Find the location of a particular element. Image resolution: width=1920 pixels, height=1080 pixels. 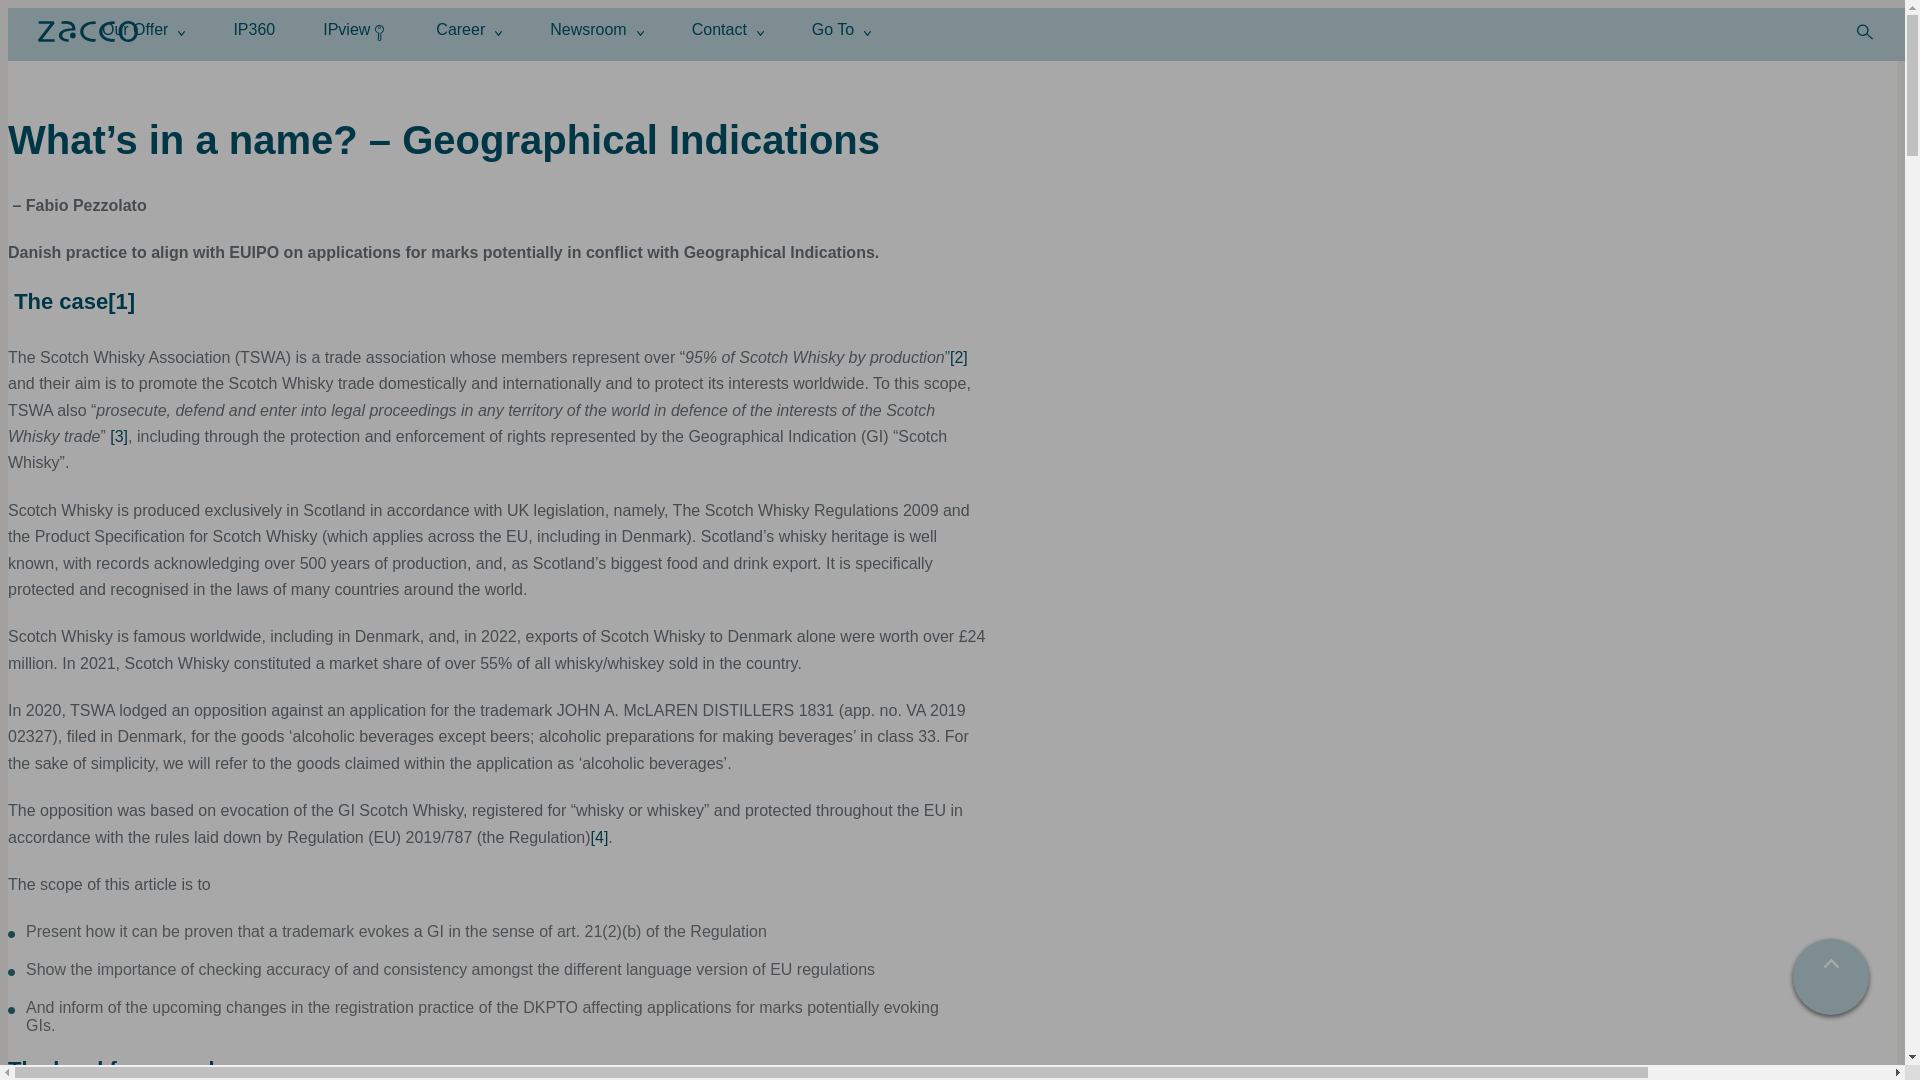

Go To is located at coordinates (842, 28).